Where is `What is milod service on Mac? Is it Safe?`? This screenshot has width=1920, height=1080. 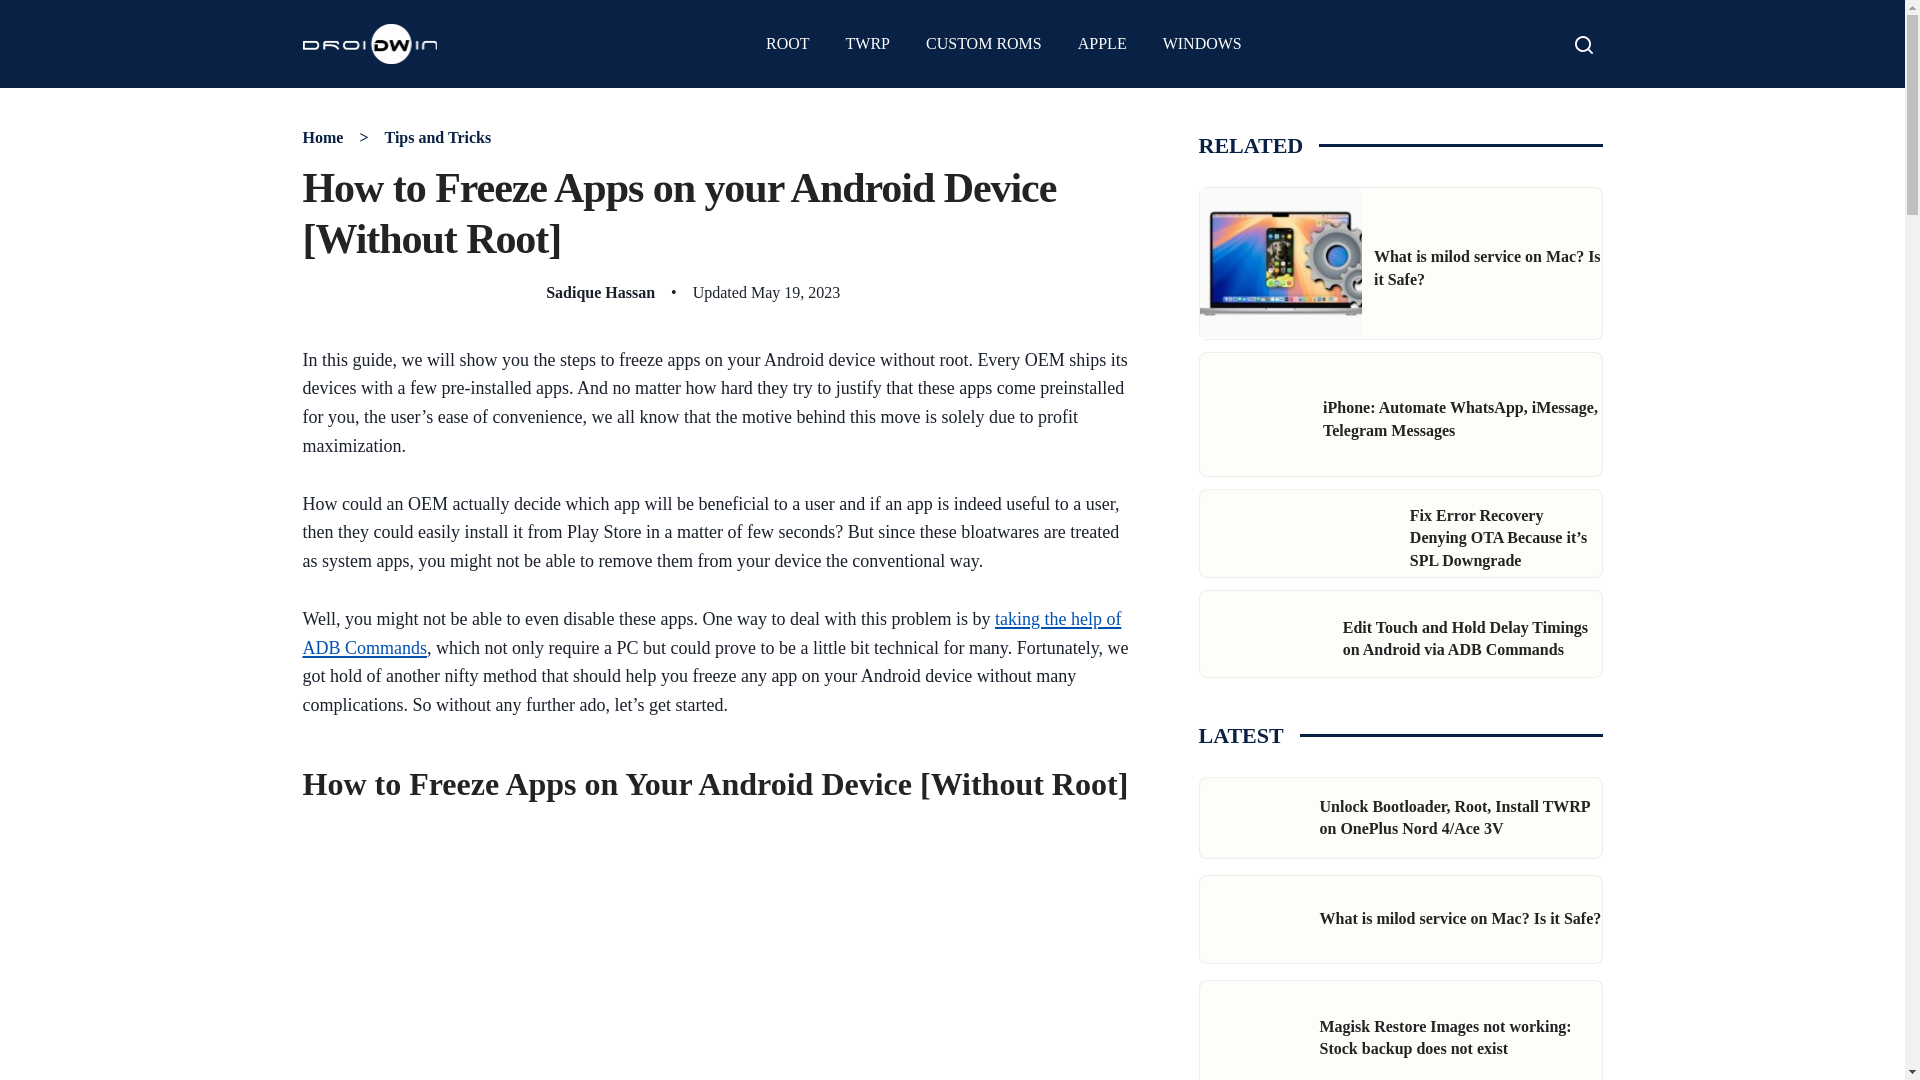
What is milod service on Mac? Is it Safe? is located at coordinates (1488, 268).